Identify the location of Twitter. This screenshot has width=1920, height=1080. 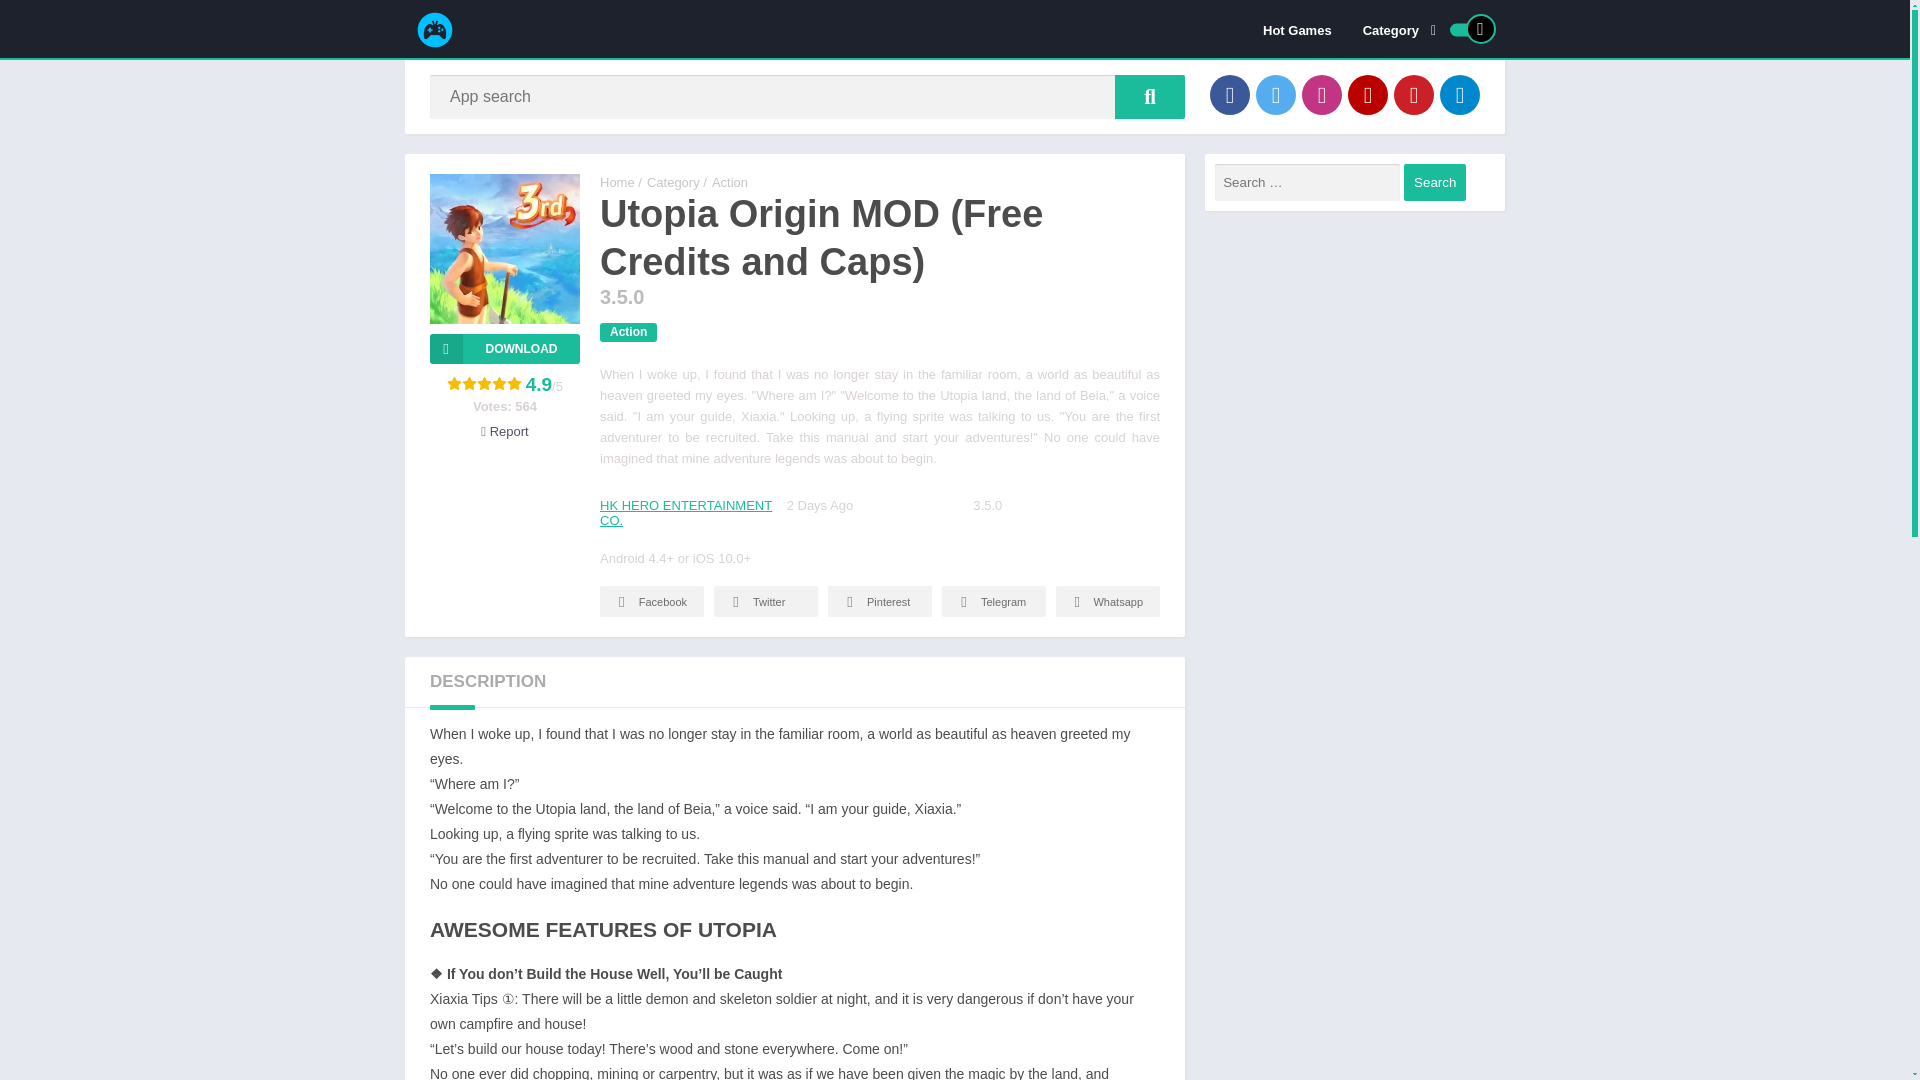
(766, 601).